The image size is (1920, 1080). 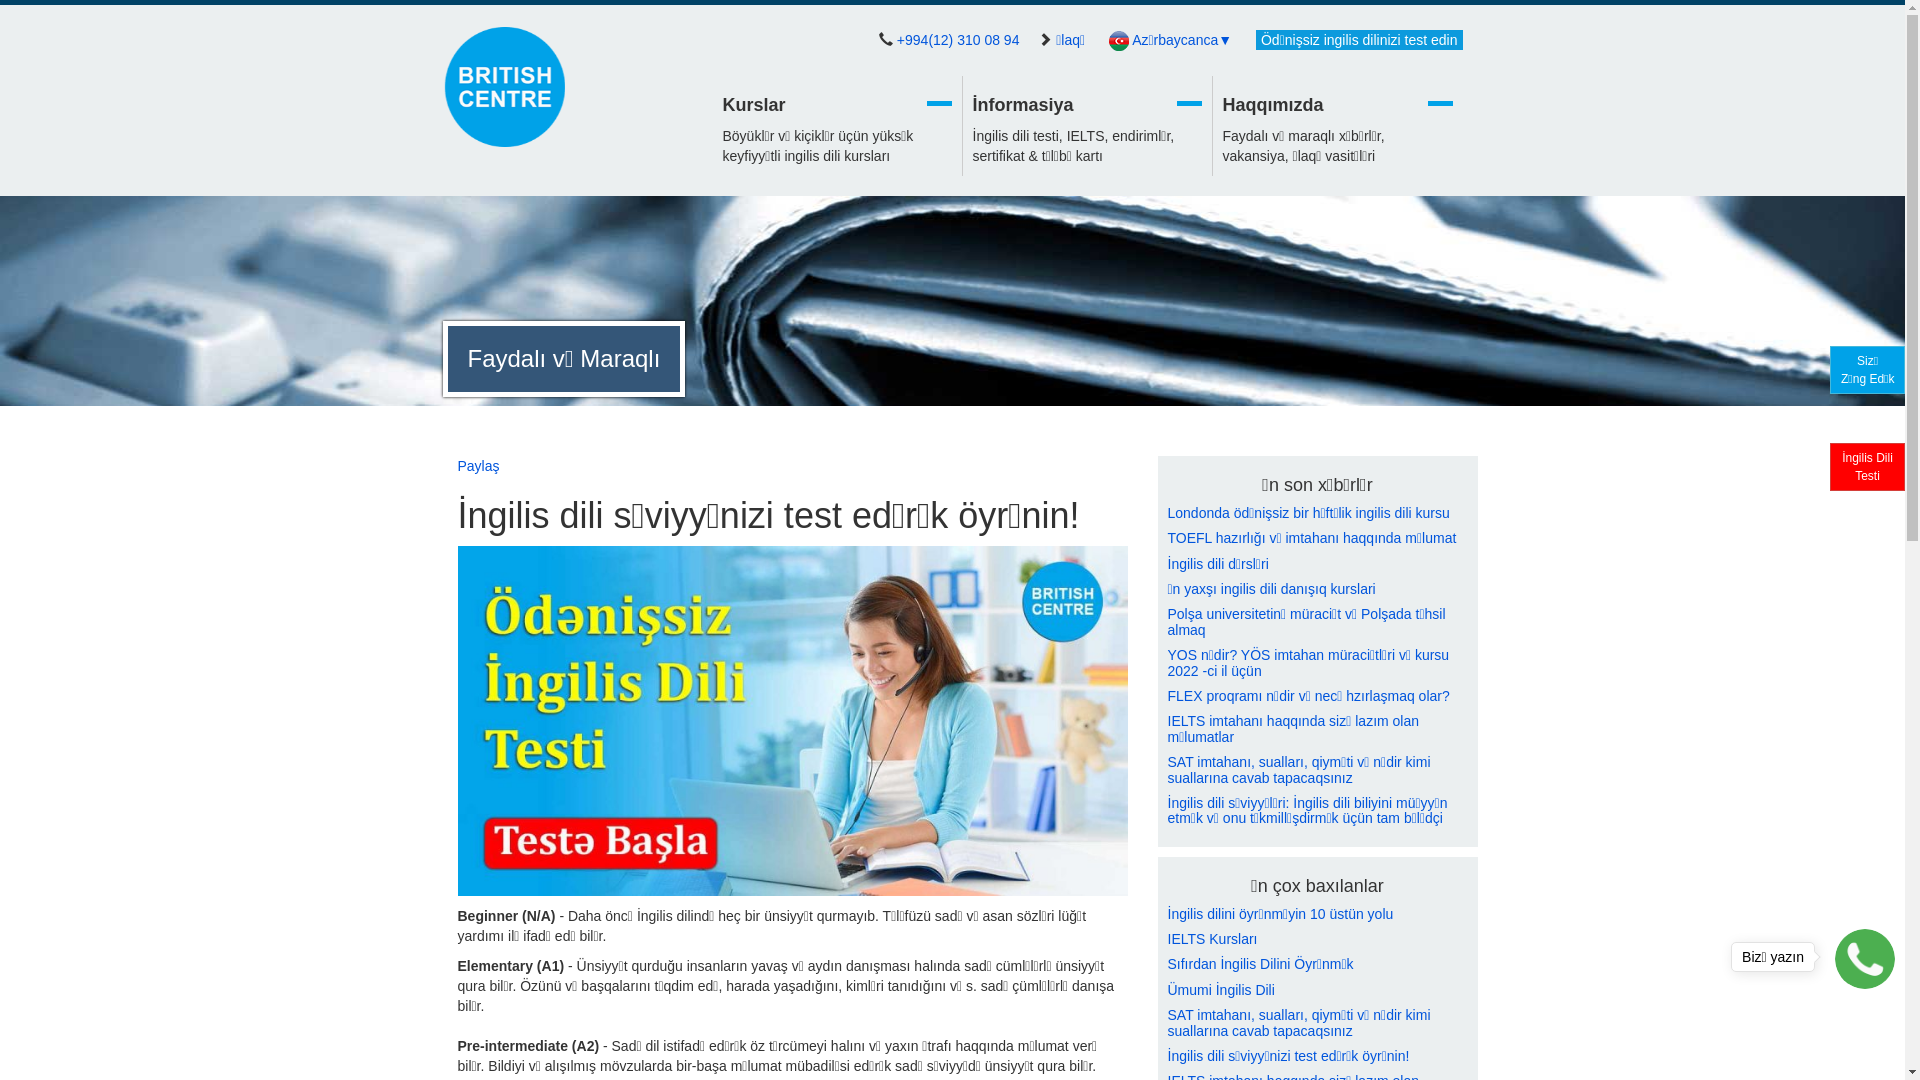 What do you see at coordinates (958, 40) in the screenshot?
I see `+994(12) 310 08 94` at bounding box center [958, 40].